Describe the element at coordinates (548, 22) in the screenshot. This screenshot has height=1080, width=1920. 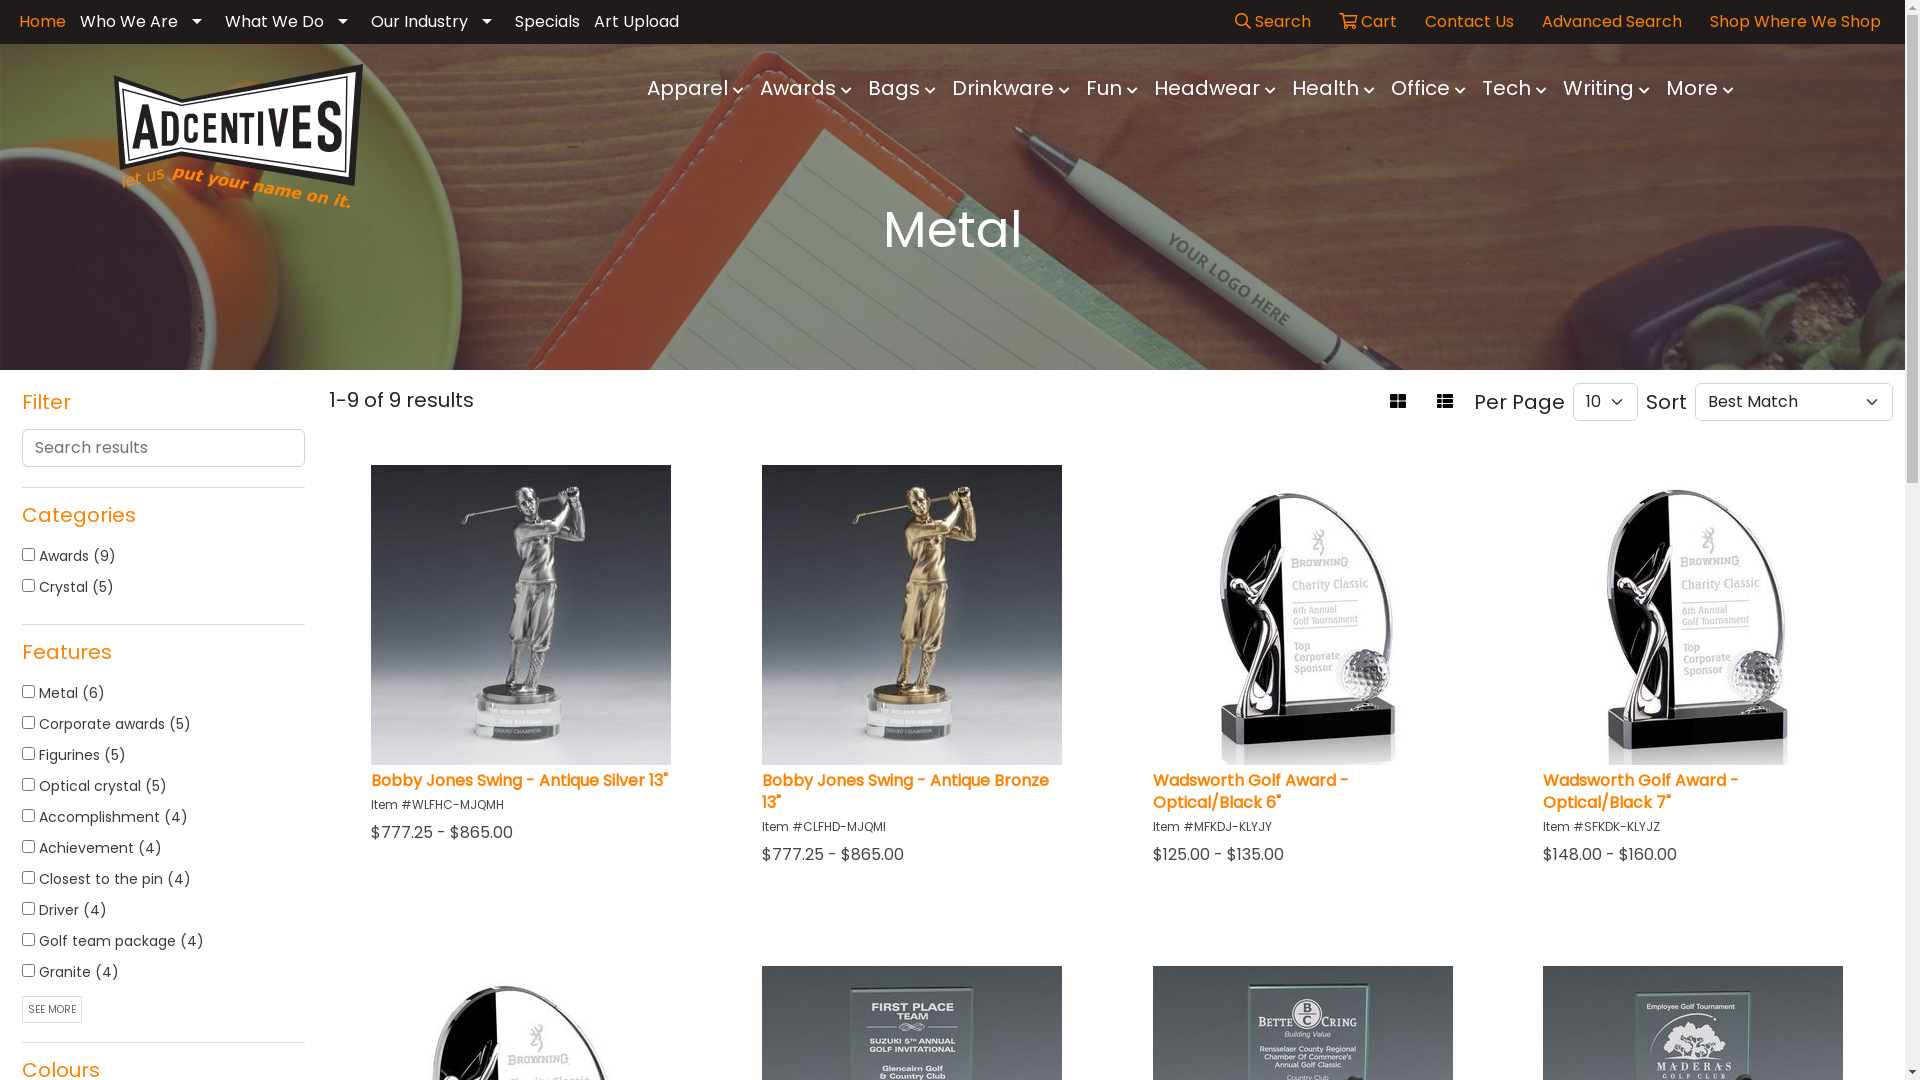
I see `Specials` at that location.